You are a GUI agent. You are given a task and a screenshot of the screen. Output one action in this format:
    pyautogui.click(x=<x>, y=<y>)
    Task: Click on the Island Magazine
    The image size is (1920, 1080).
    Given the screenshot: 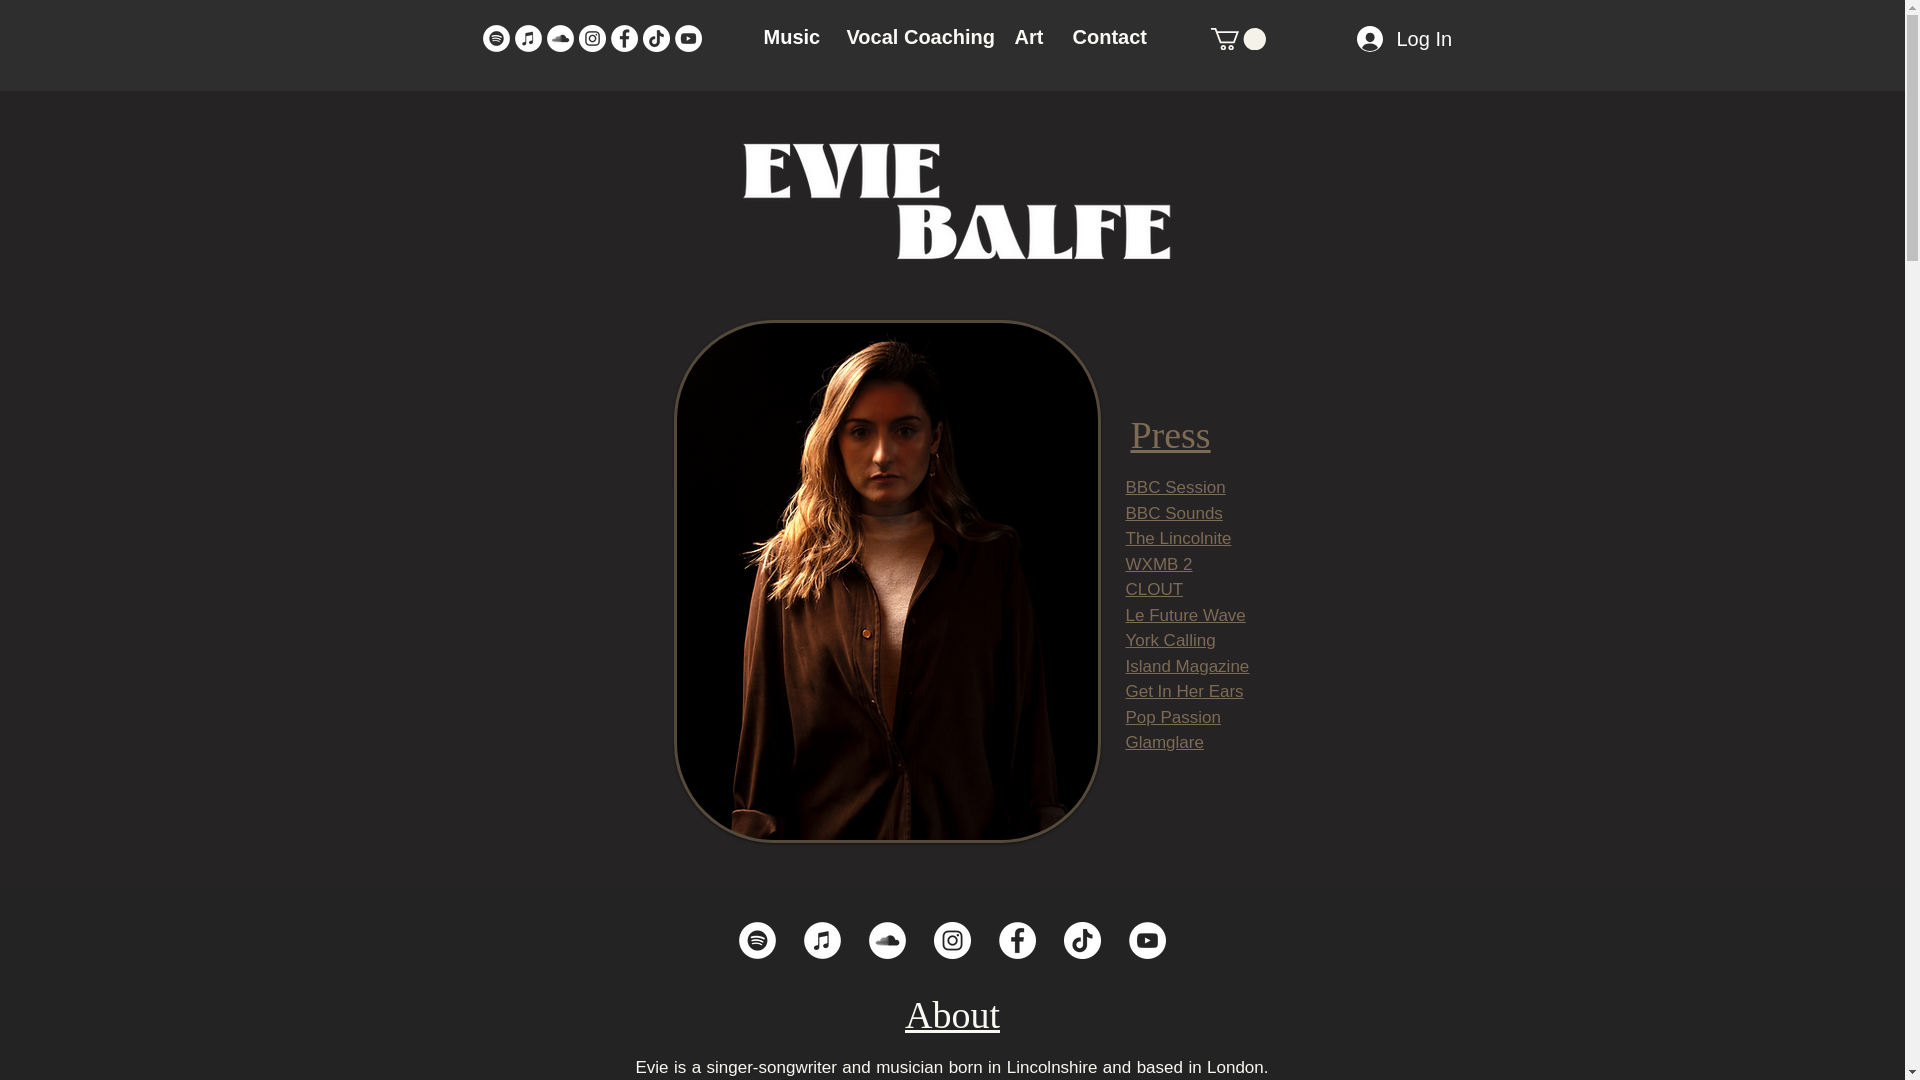 What is the action you would take?
    pyautogui.click(x=1187, y=666)
    